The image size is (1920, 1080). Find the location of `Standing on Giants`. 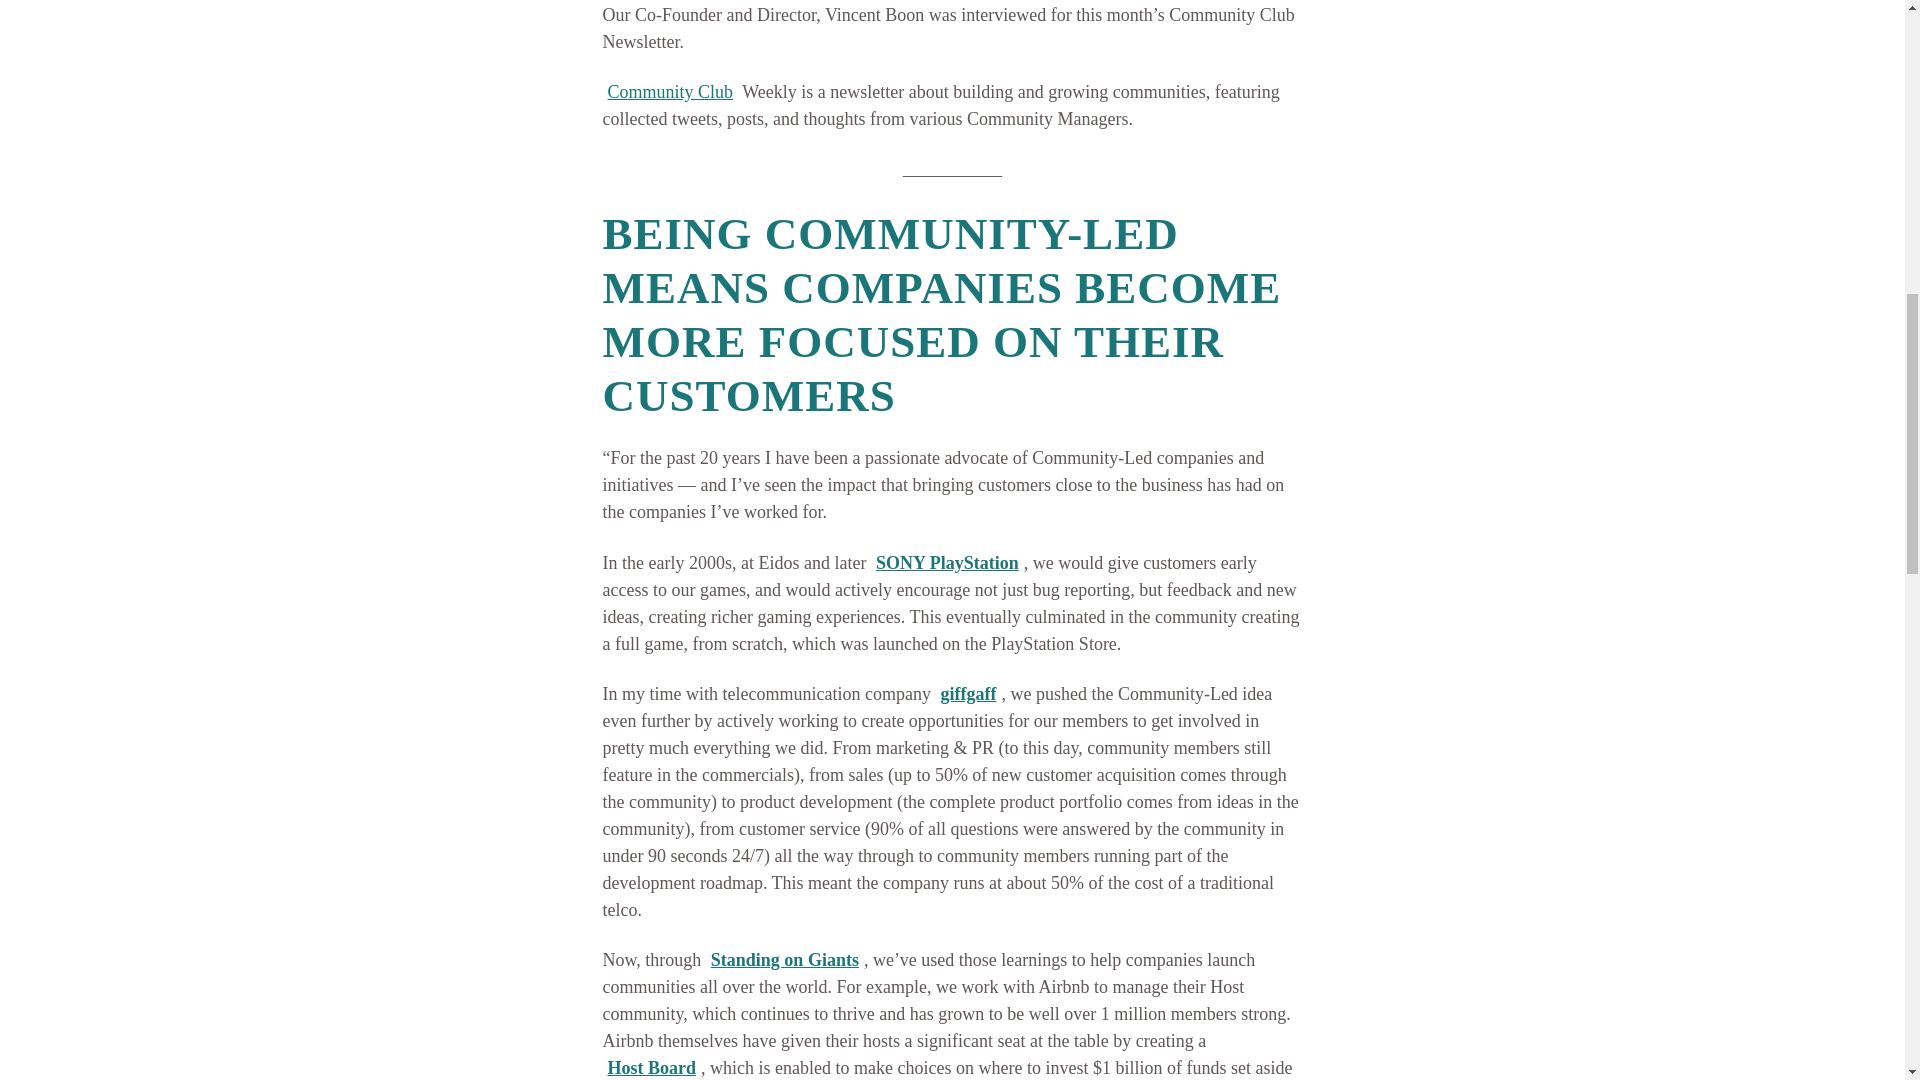

Standing on Giants is located at coordinates (785, 960).